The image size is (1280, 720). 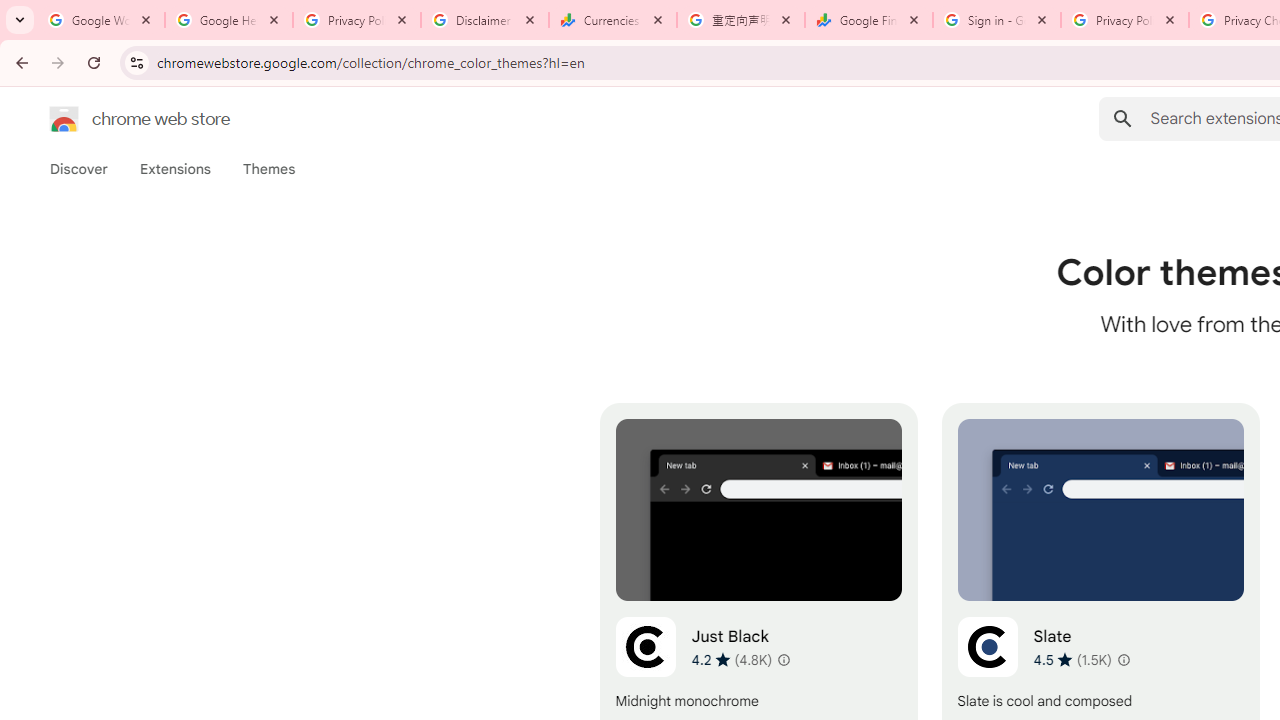 I want to click on Chrome Web Store logo, so click(x=64, y=118).